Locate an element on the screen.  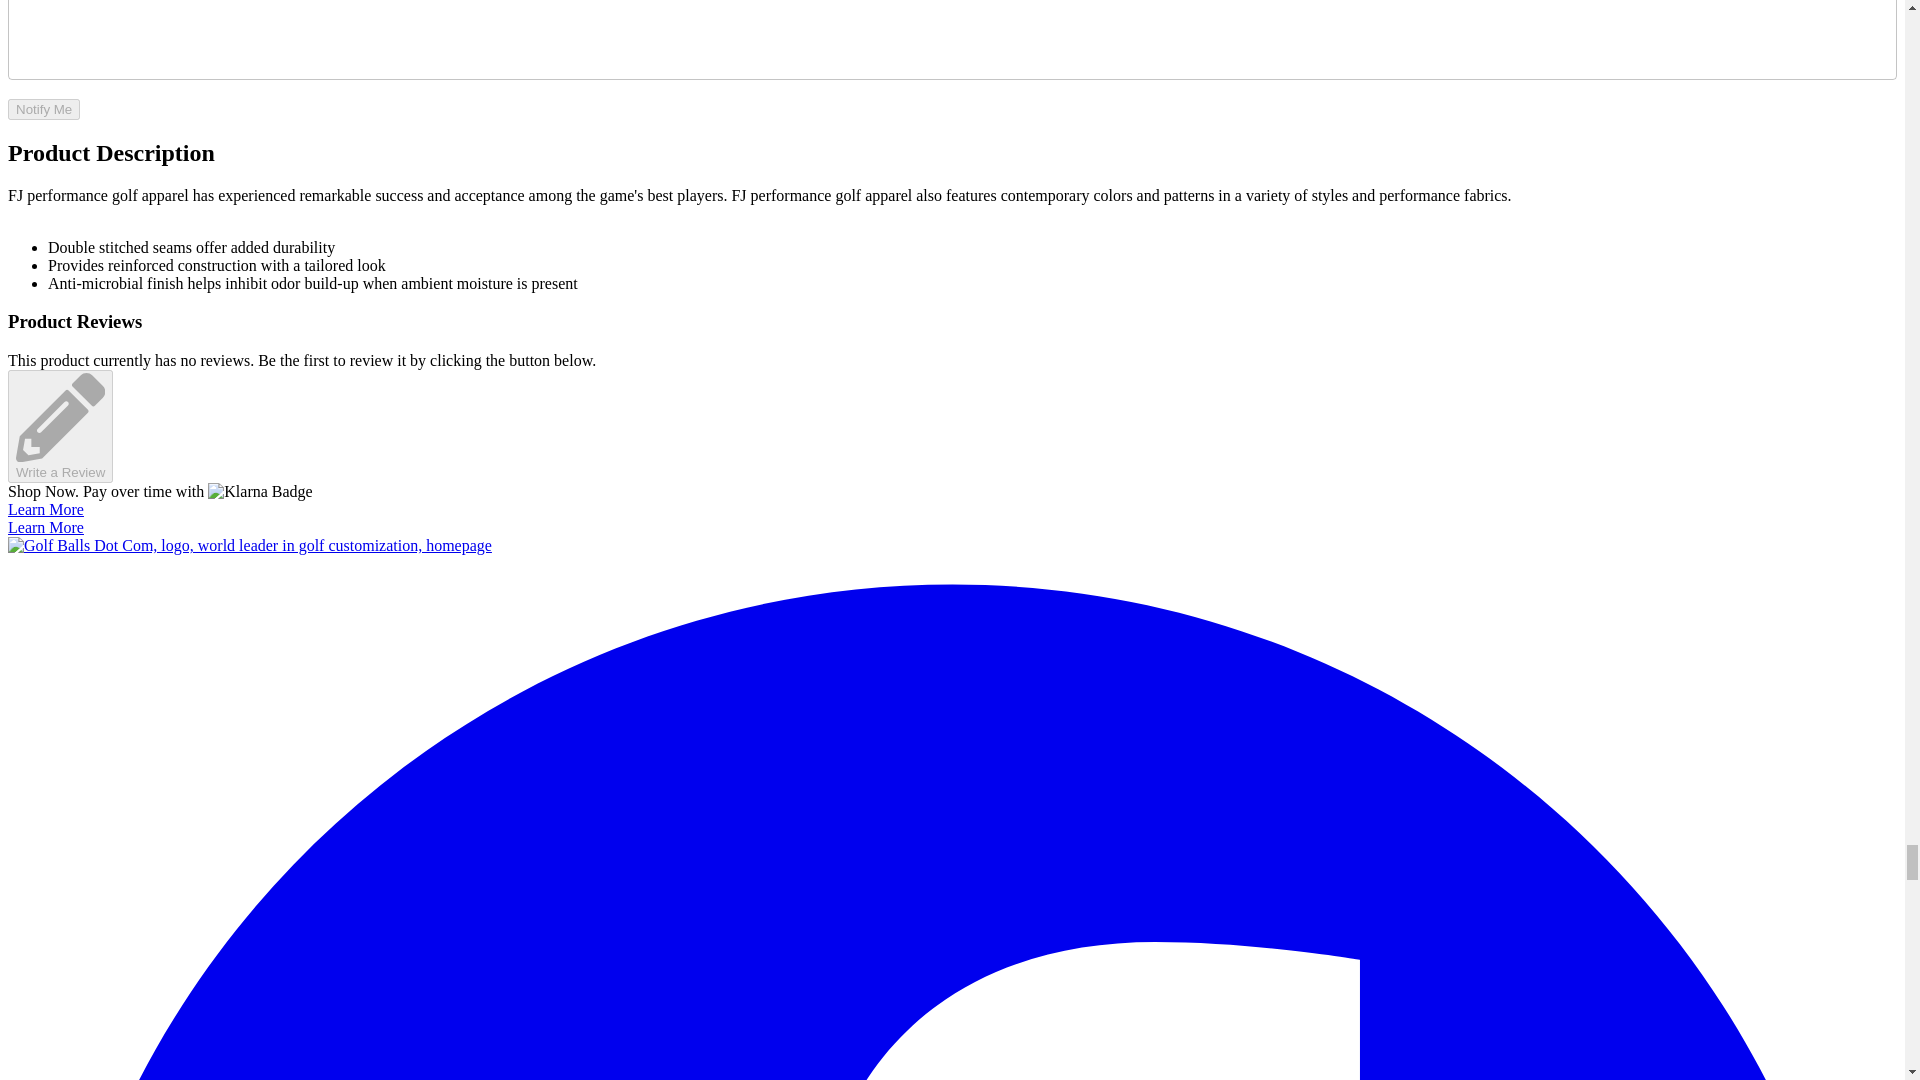
Notify Me is located at coordinates (44, 109).